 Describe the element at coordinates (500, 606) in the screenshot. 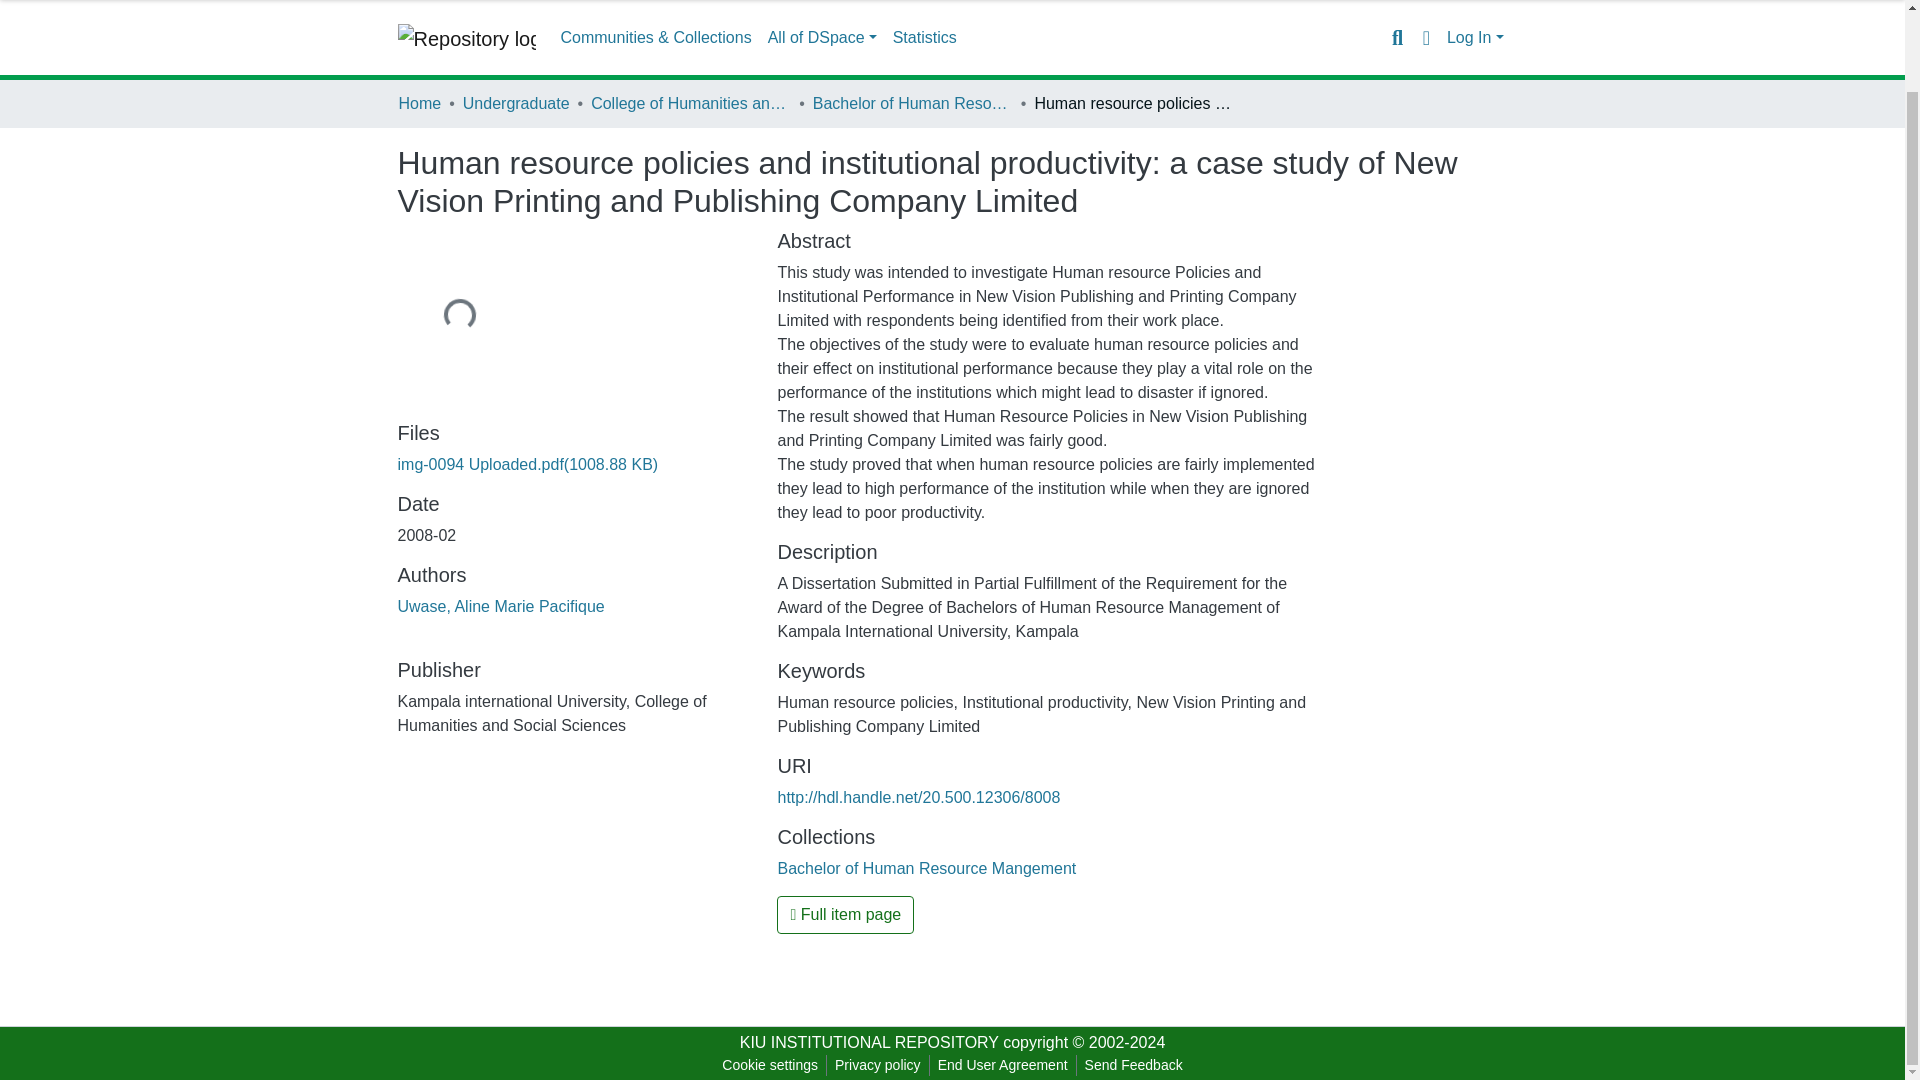

I see `Uwase, Aline Marie Pacifique` at that location.